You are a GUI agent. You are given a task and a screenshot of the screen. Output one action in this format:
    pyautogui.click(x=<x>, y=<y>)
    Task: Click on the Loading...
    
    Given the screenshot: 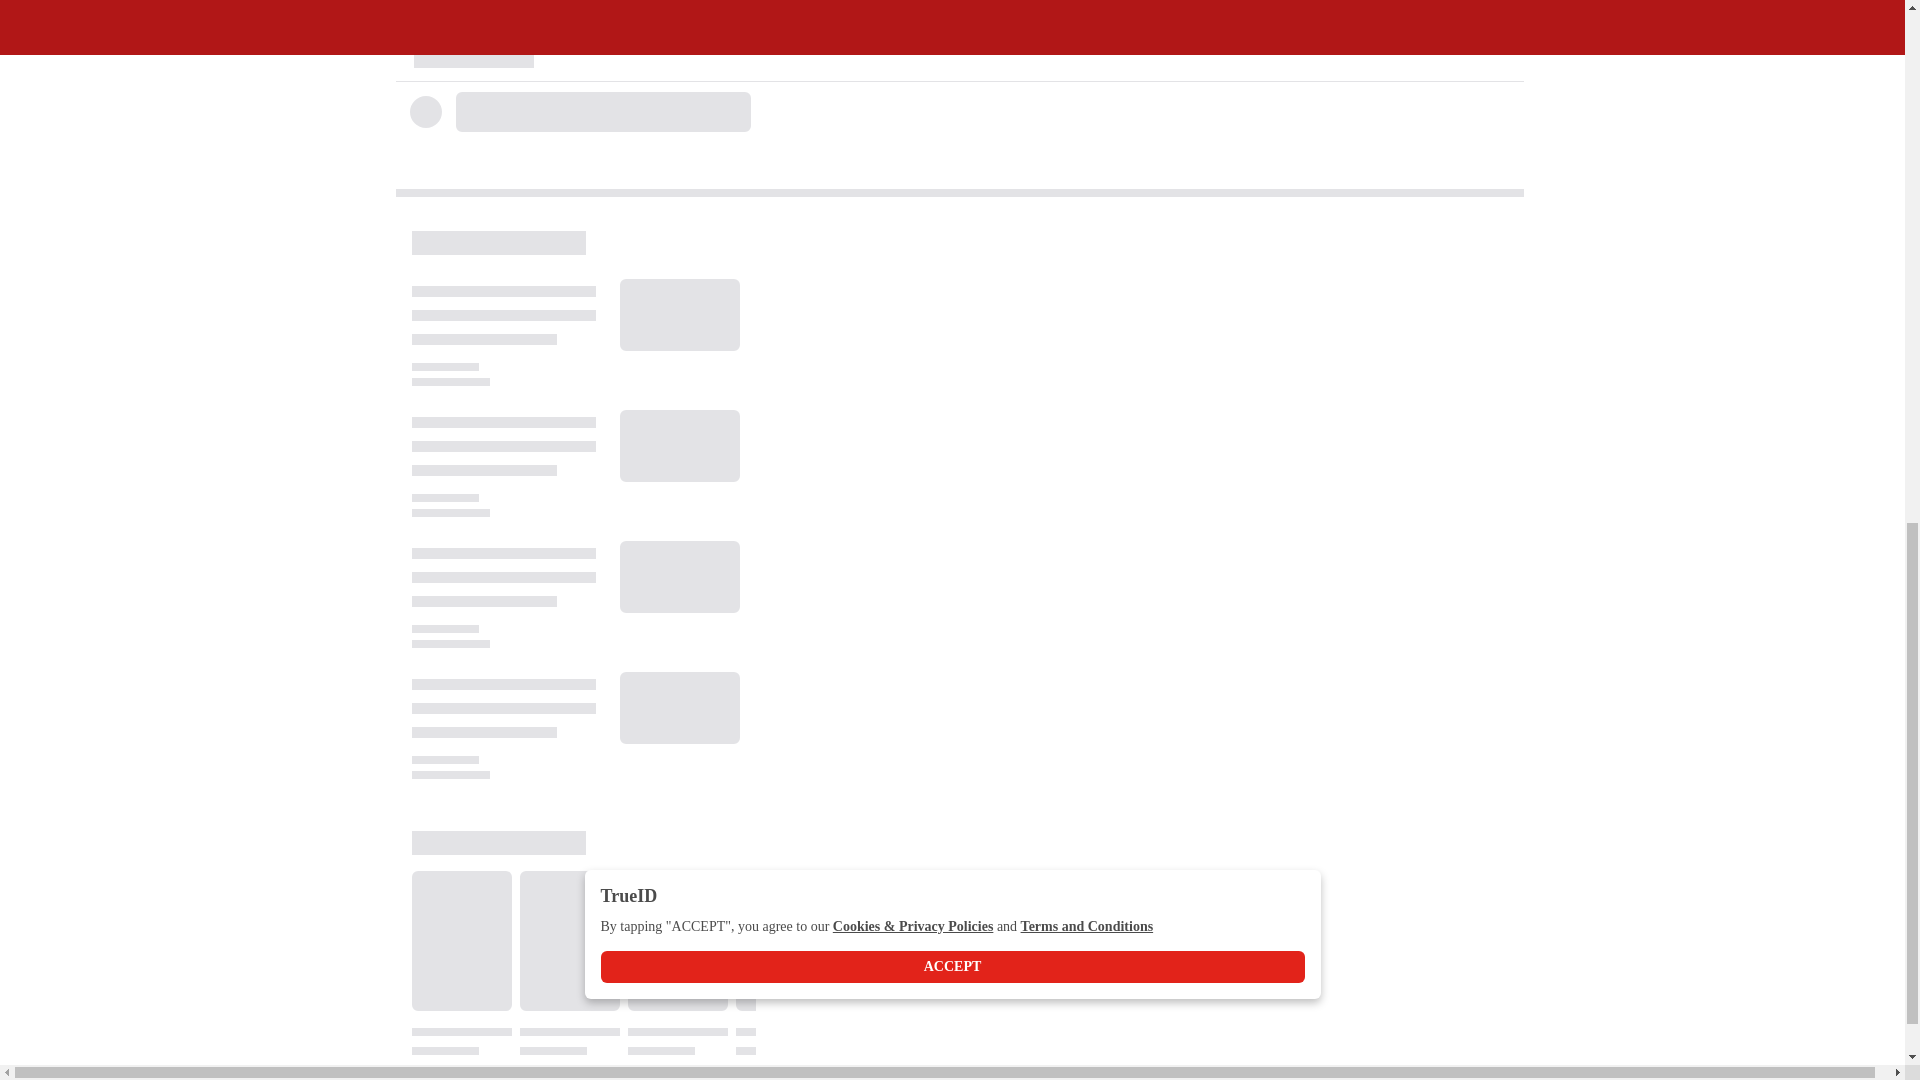 What is the action you would take?
    pyautogui.click(x=596, y=132)
    